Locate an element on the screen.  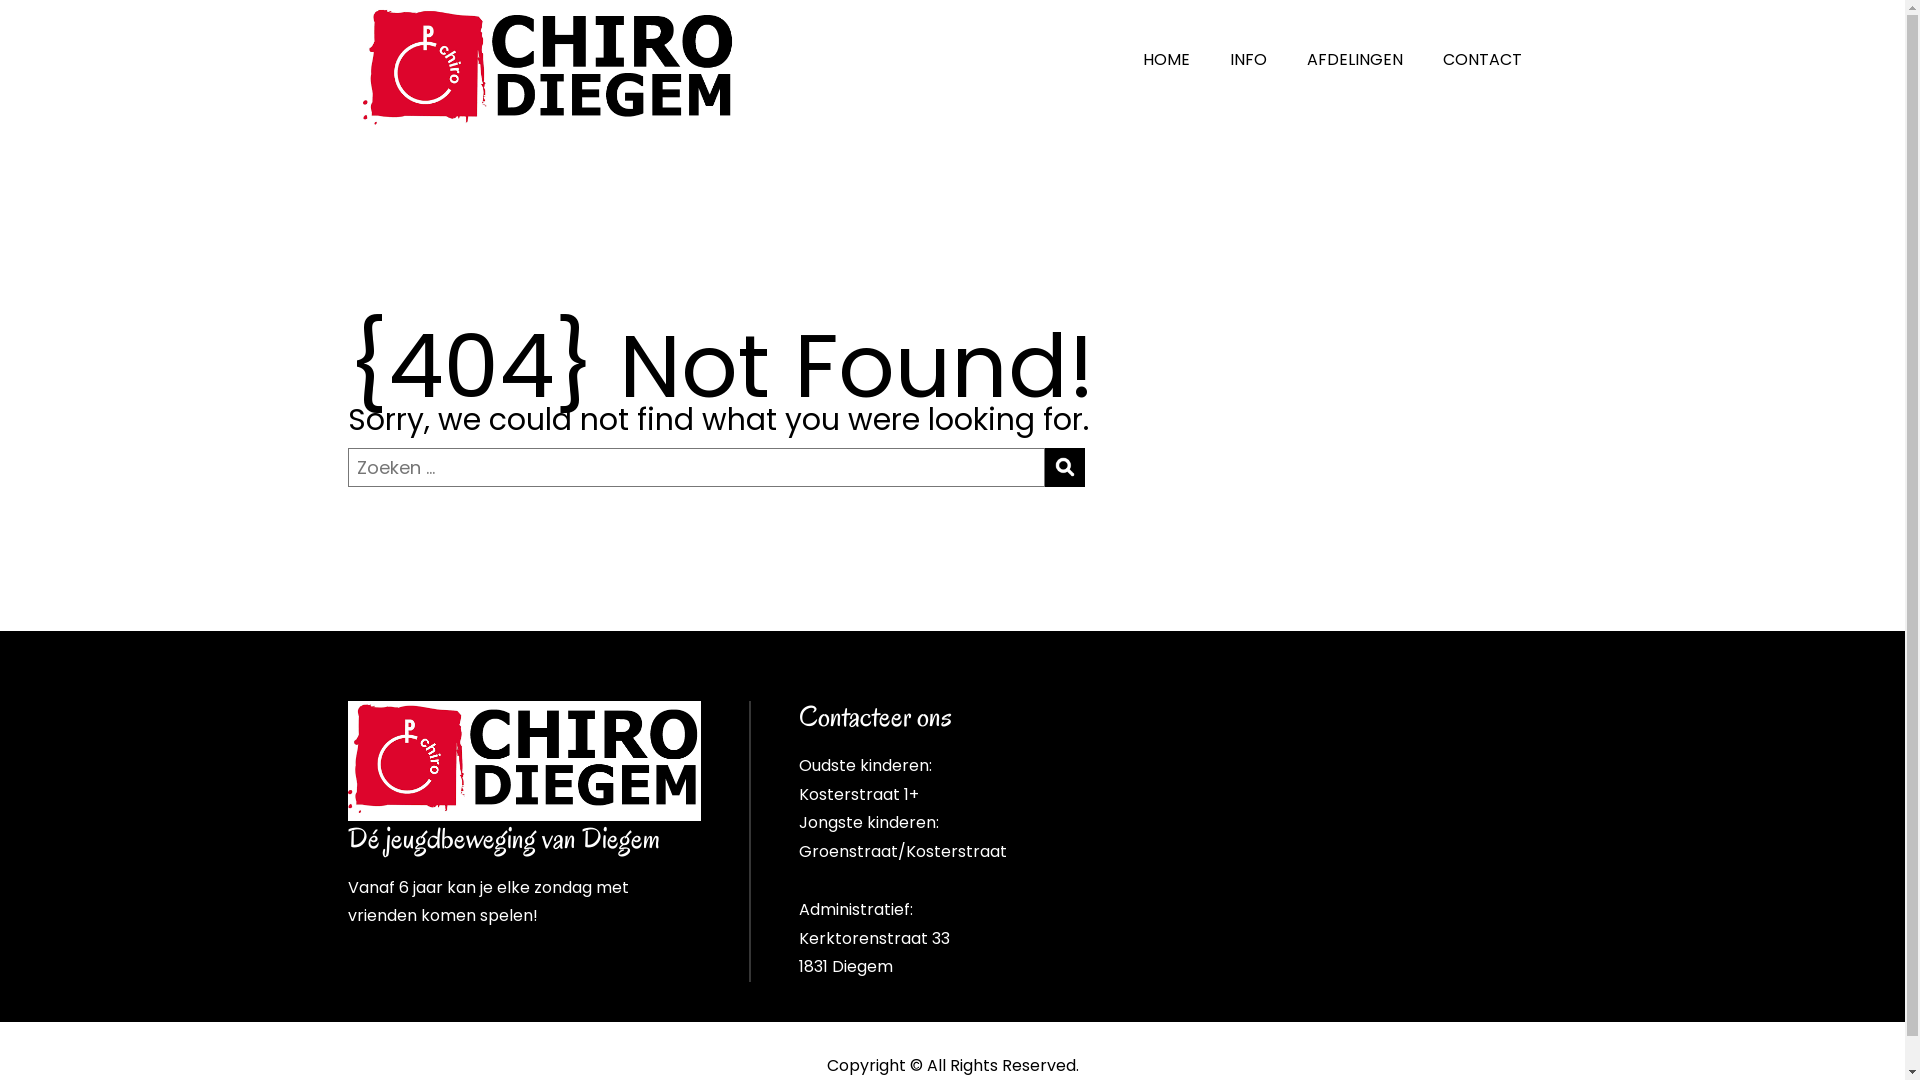
Search is located at coordinates (1064, 468).